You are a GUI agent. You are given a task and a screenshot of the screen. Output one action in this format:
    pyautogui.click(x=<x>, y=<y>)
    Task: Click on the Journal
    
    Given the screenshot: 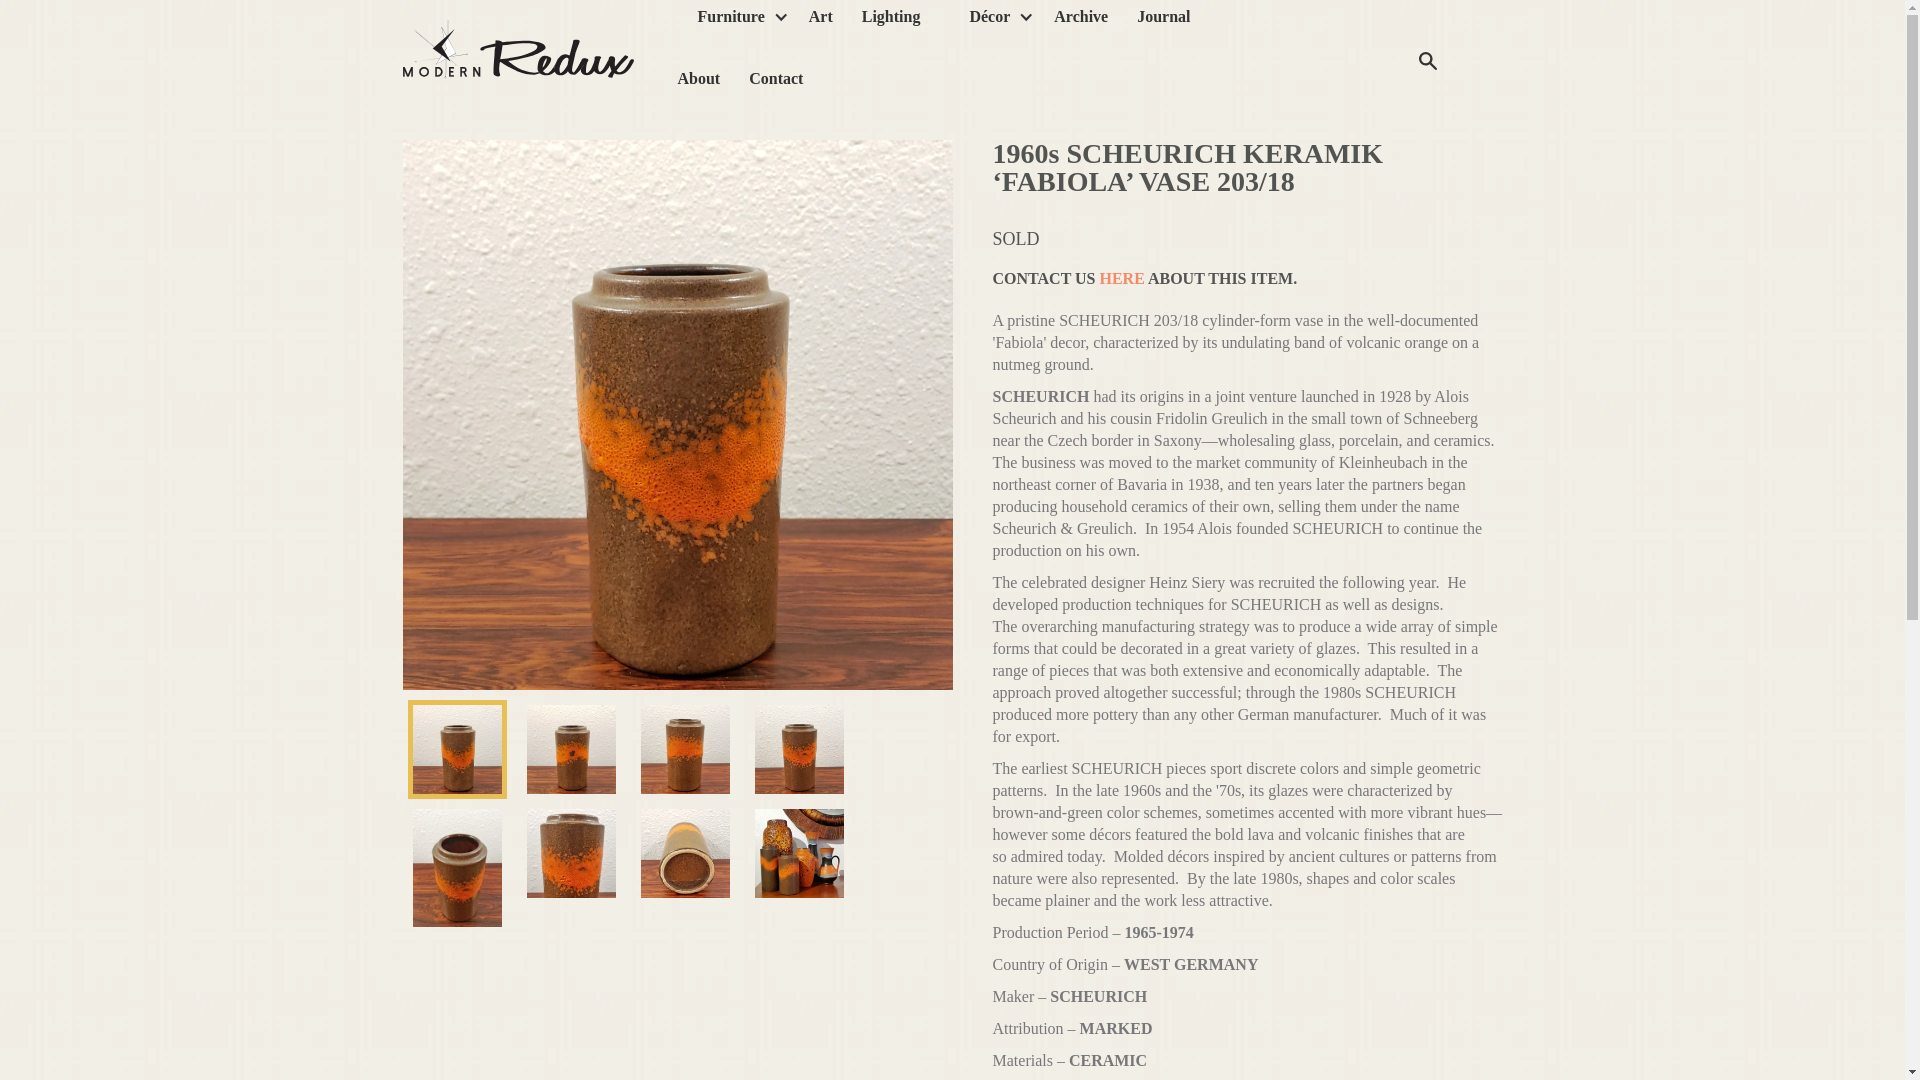 What is the action you would take?
    pyautogui.click(x=1163, y=24)
    